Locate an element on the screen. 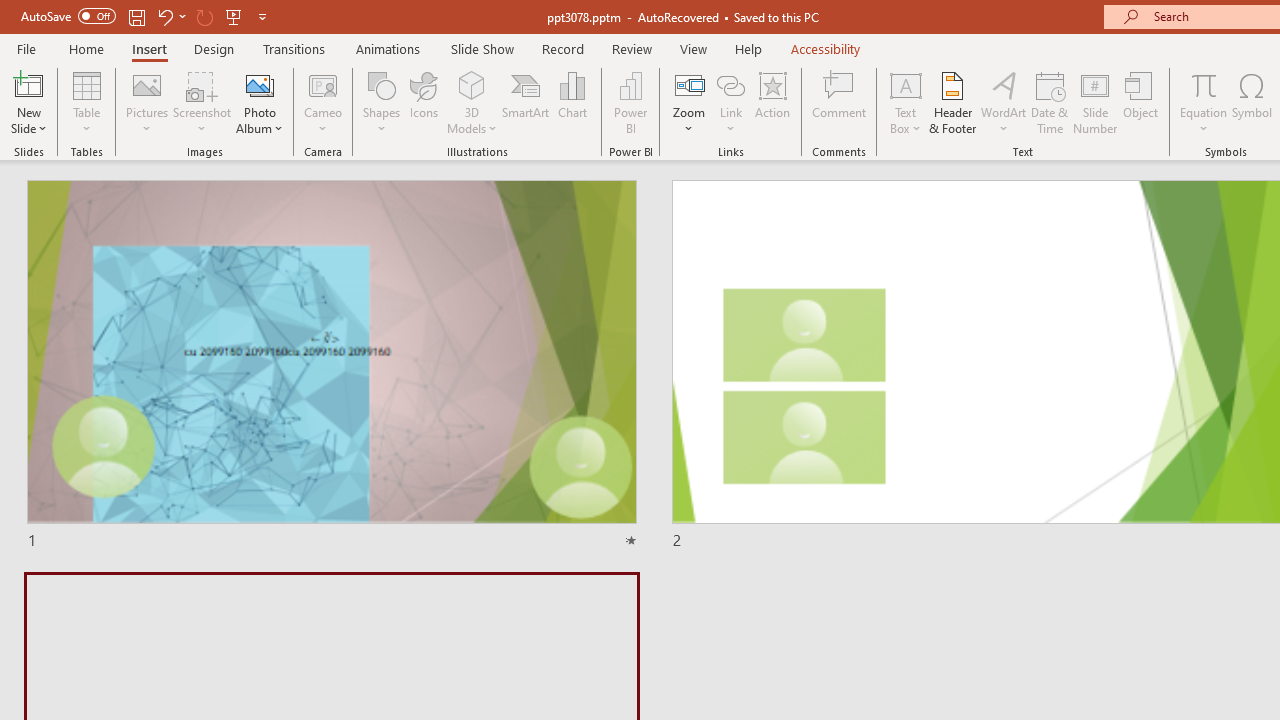  Slide Number is located at coordinates (1096, 102).